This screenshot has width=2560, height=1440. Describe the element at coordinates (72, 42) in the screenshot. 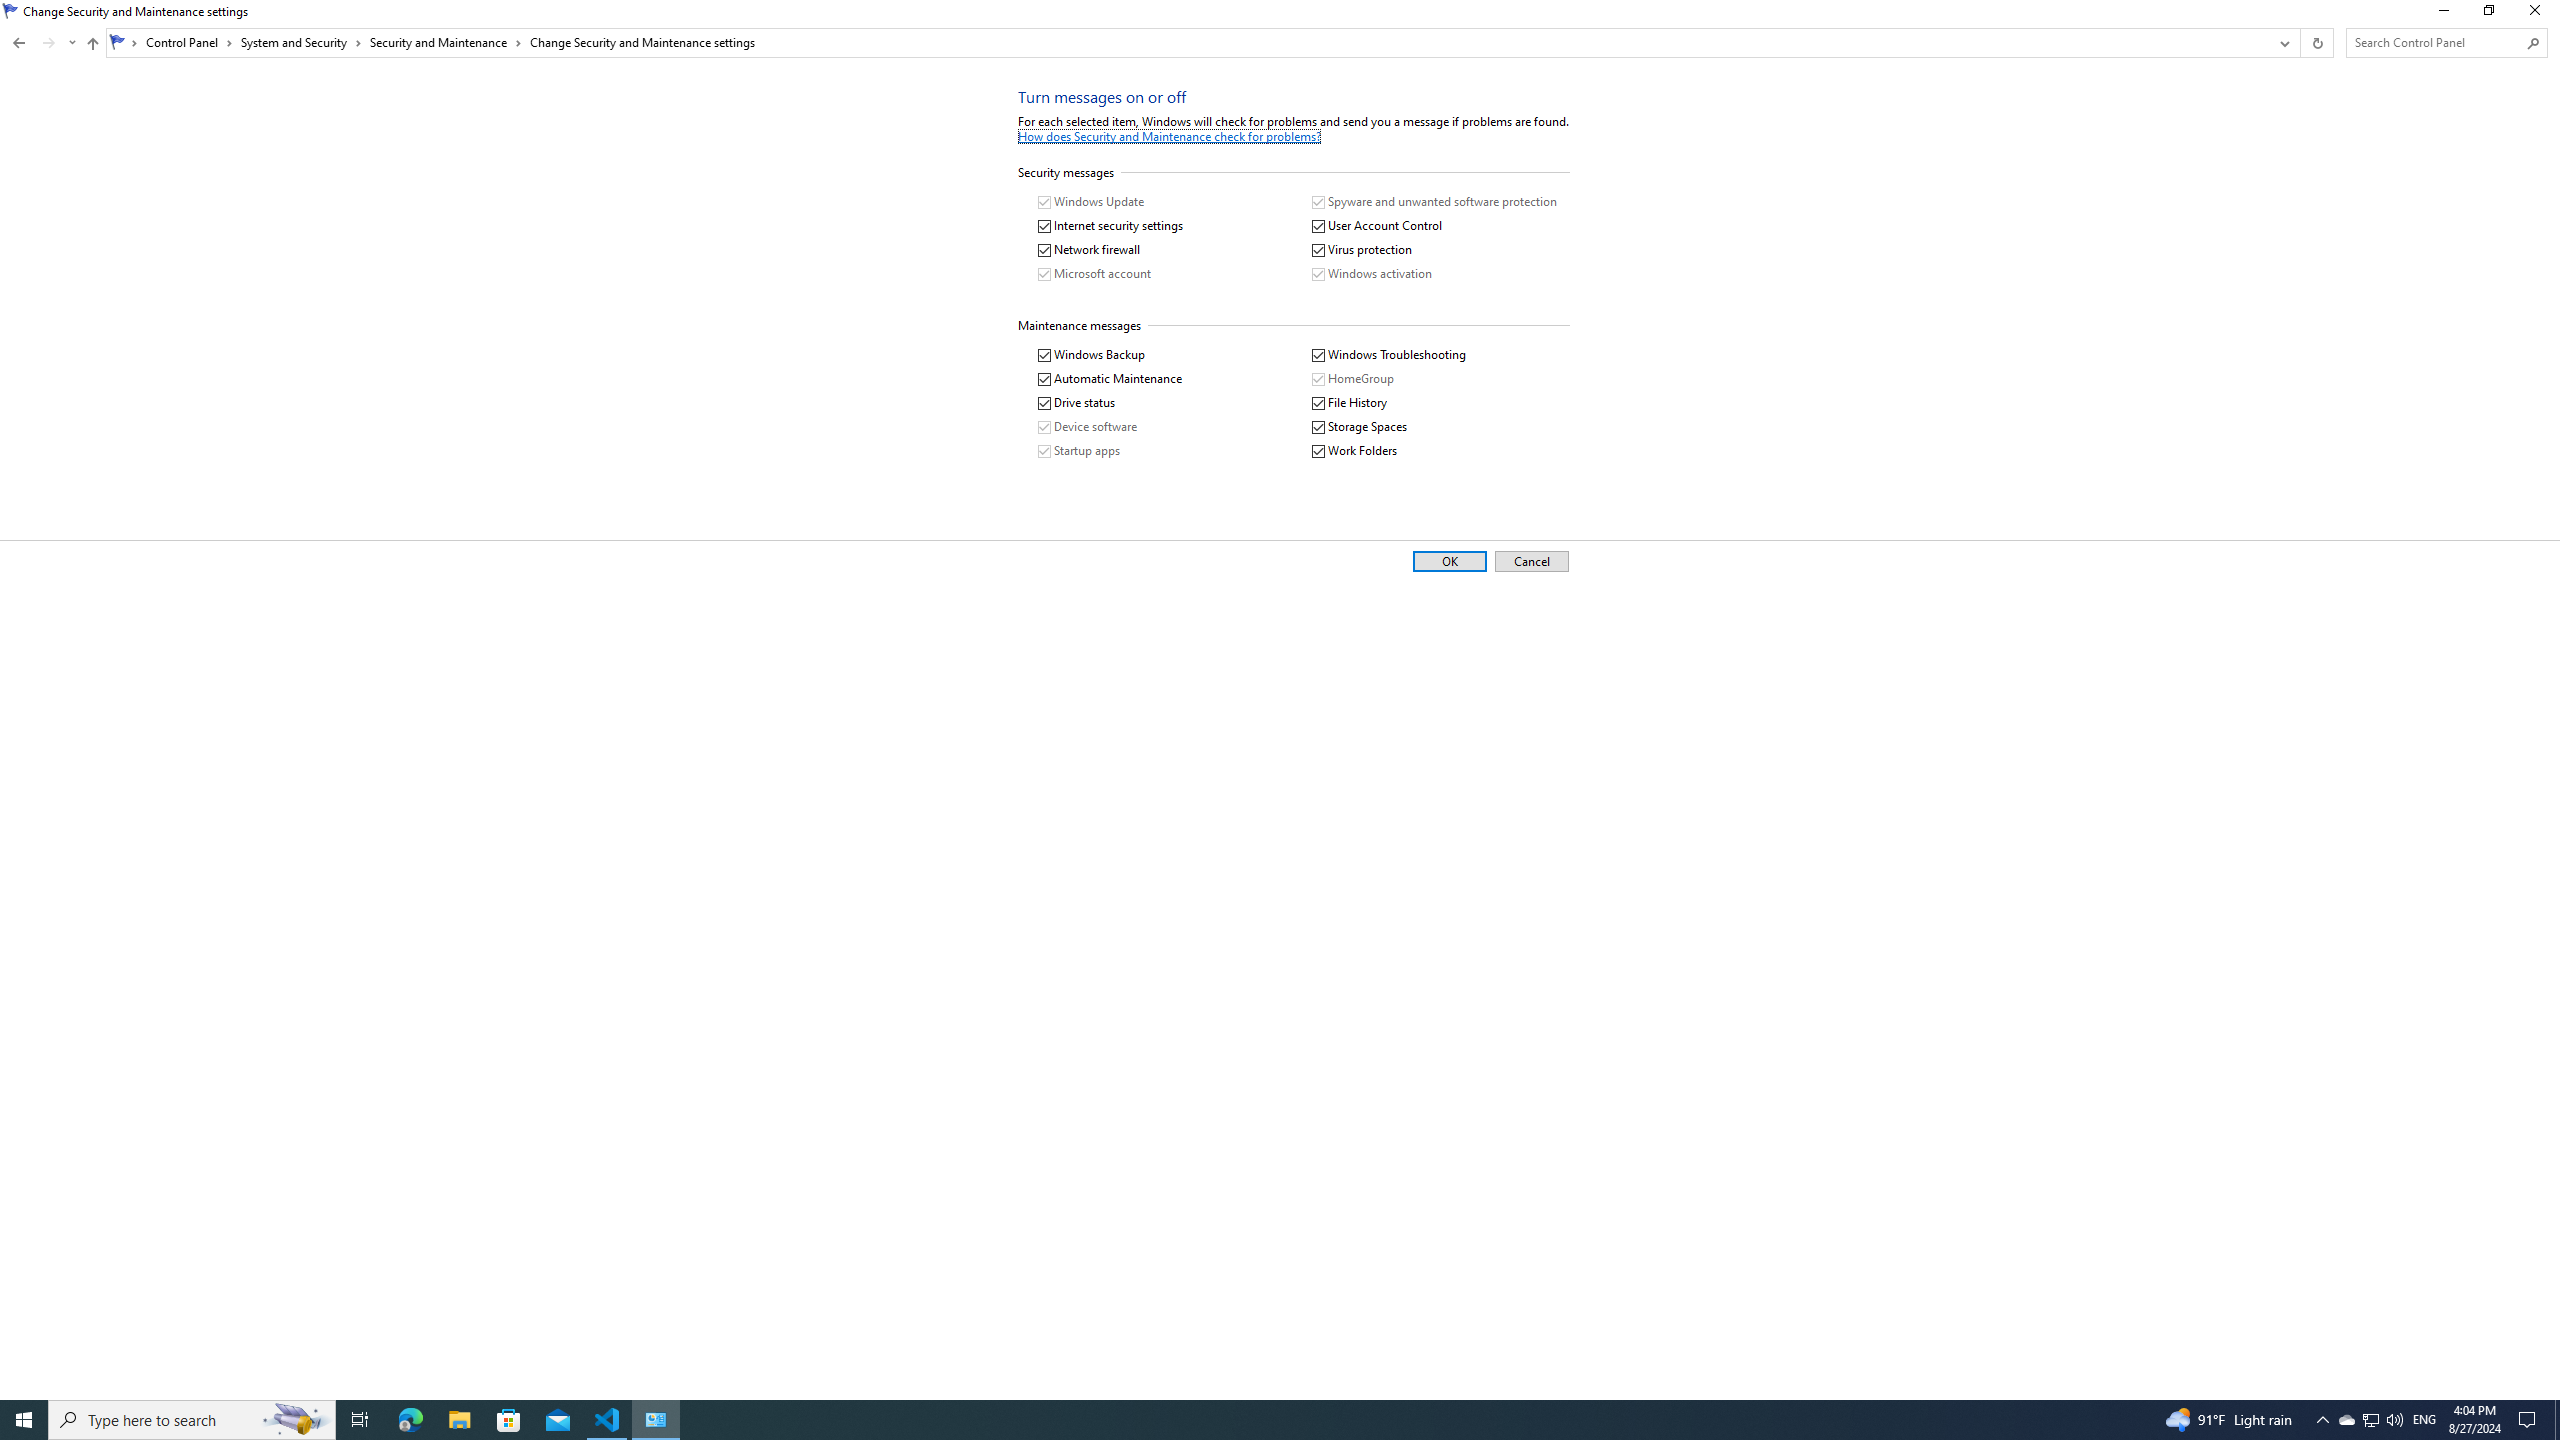

I see `Recent locations` at that location.